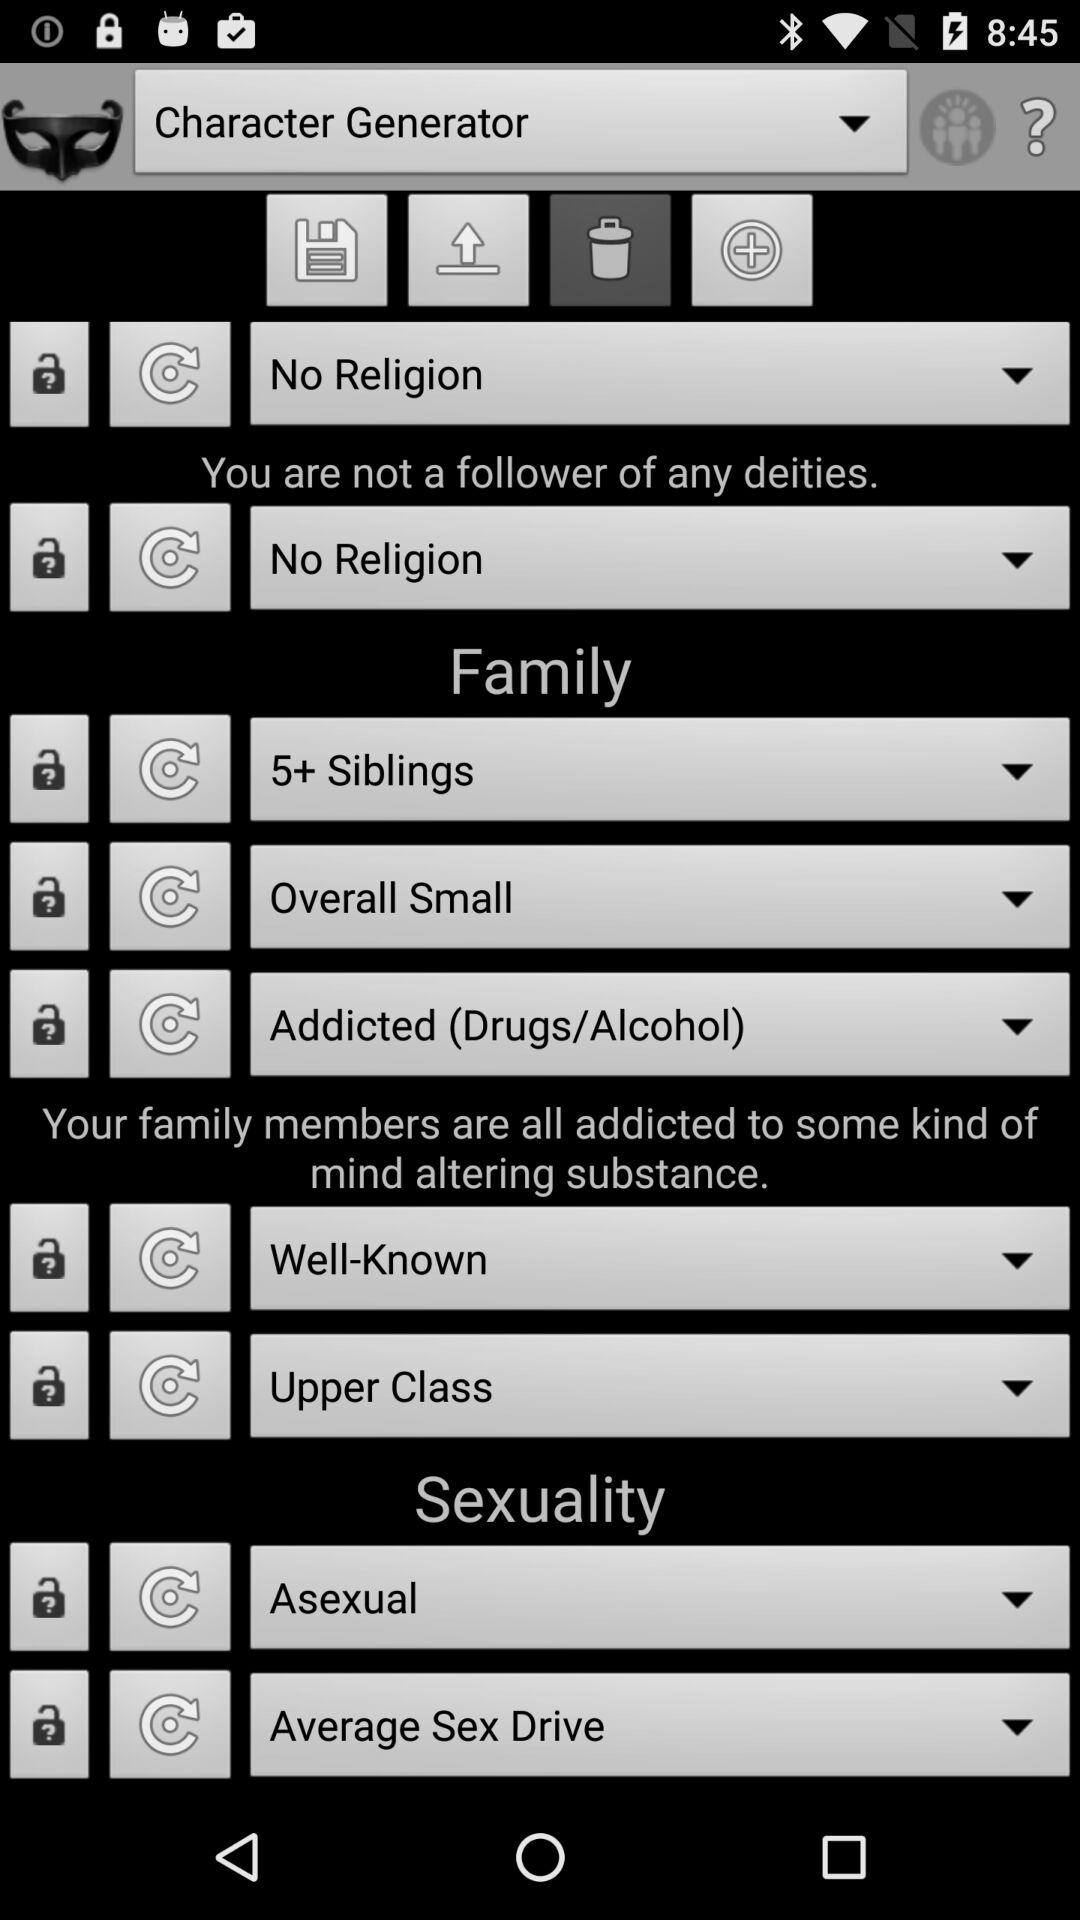 The image size is (1080, 1920). Describe the element at coordinates (50, 902) in the screenshot. I see `toggle trait lock option` at that location.